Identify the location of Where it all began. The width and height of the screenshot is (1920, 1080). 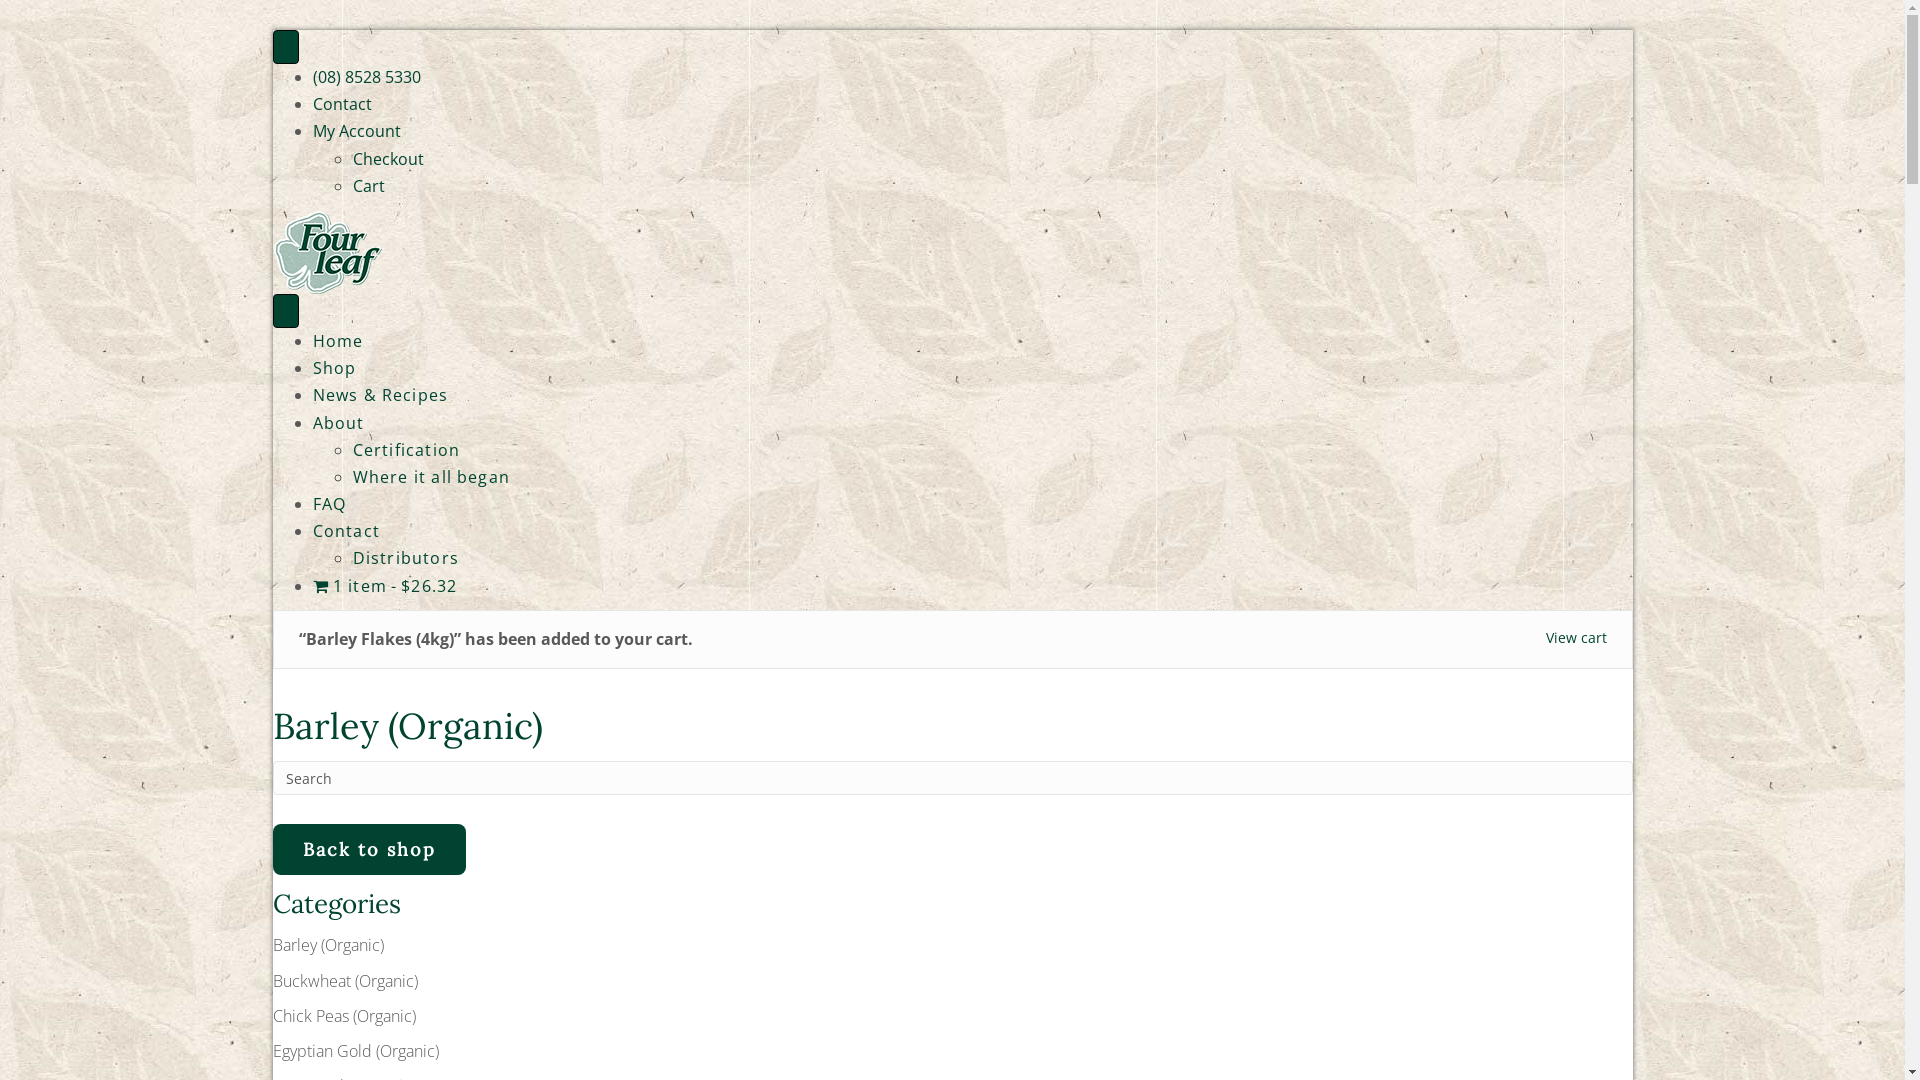
(431, 477).